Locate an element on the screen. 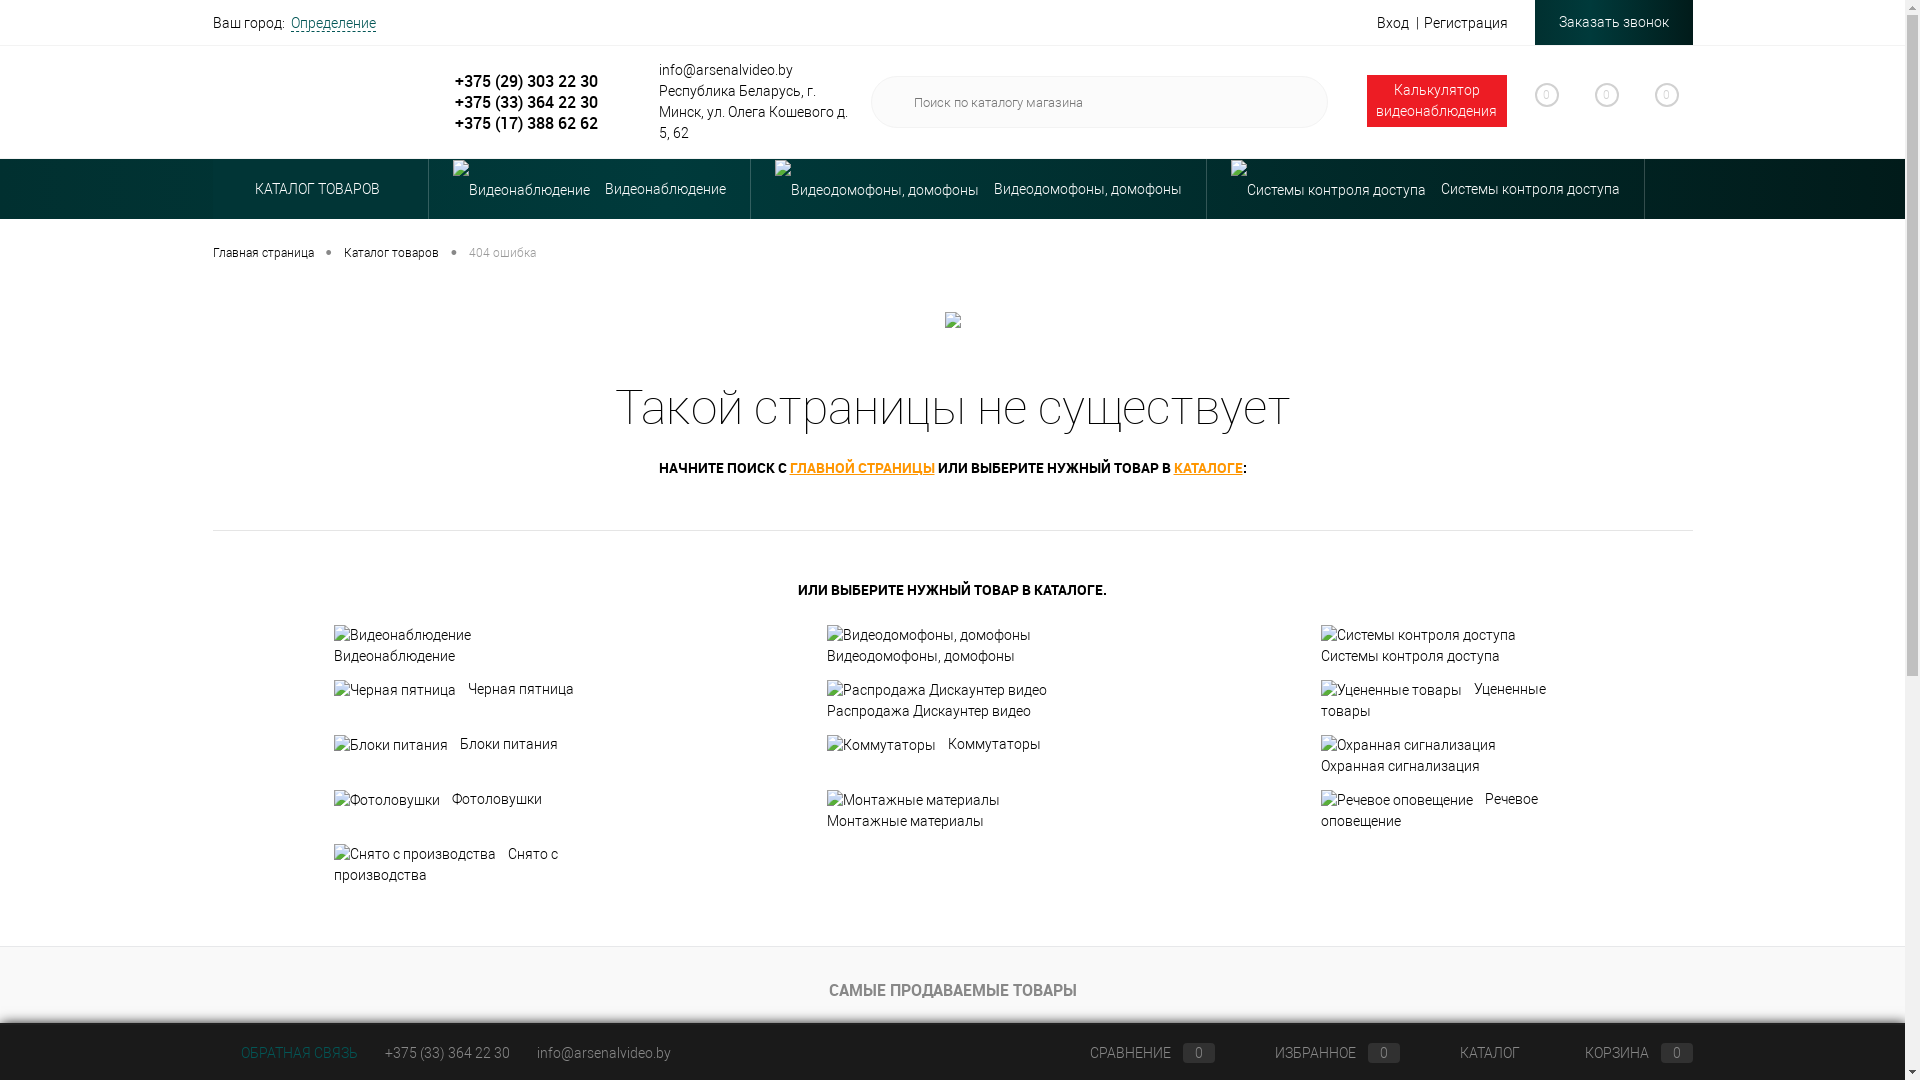  0 is located at coordinates (1596, 106).